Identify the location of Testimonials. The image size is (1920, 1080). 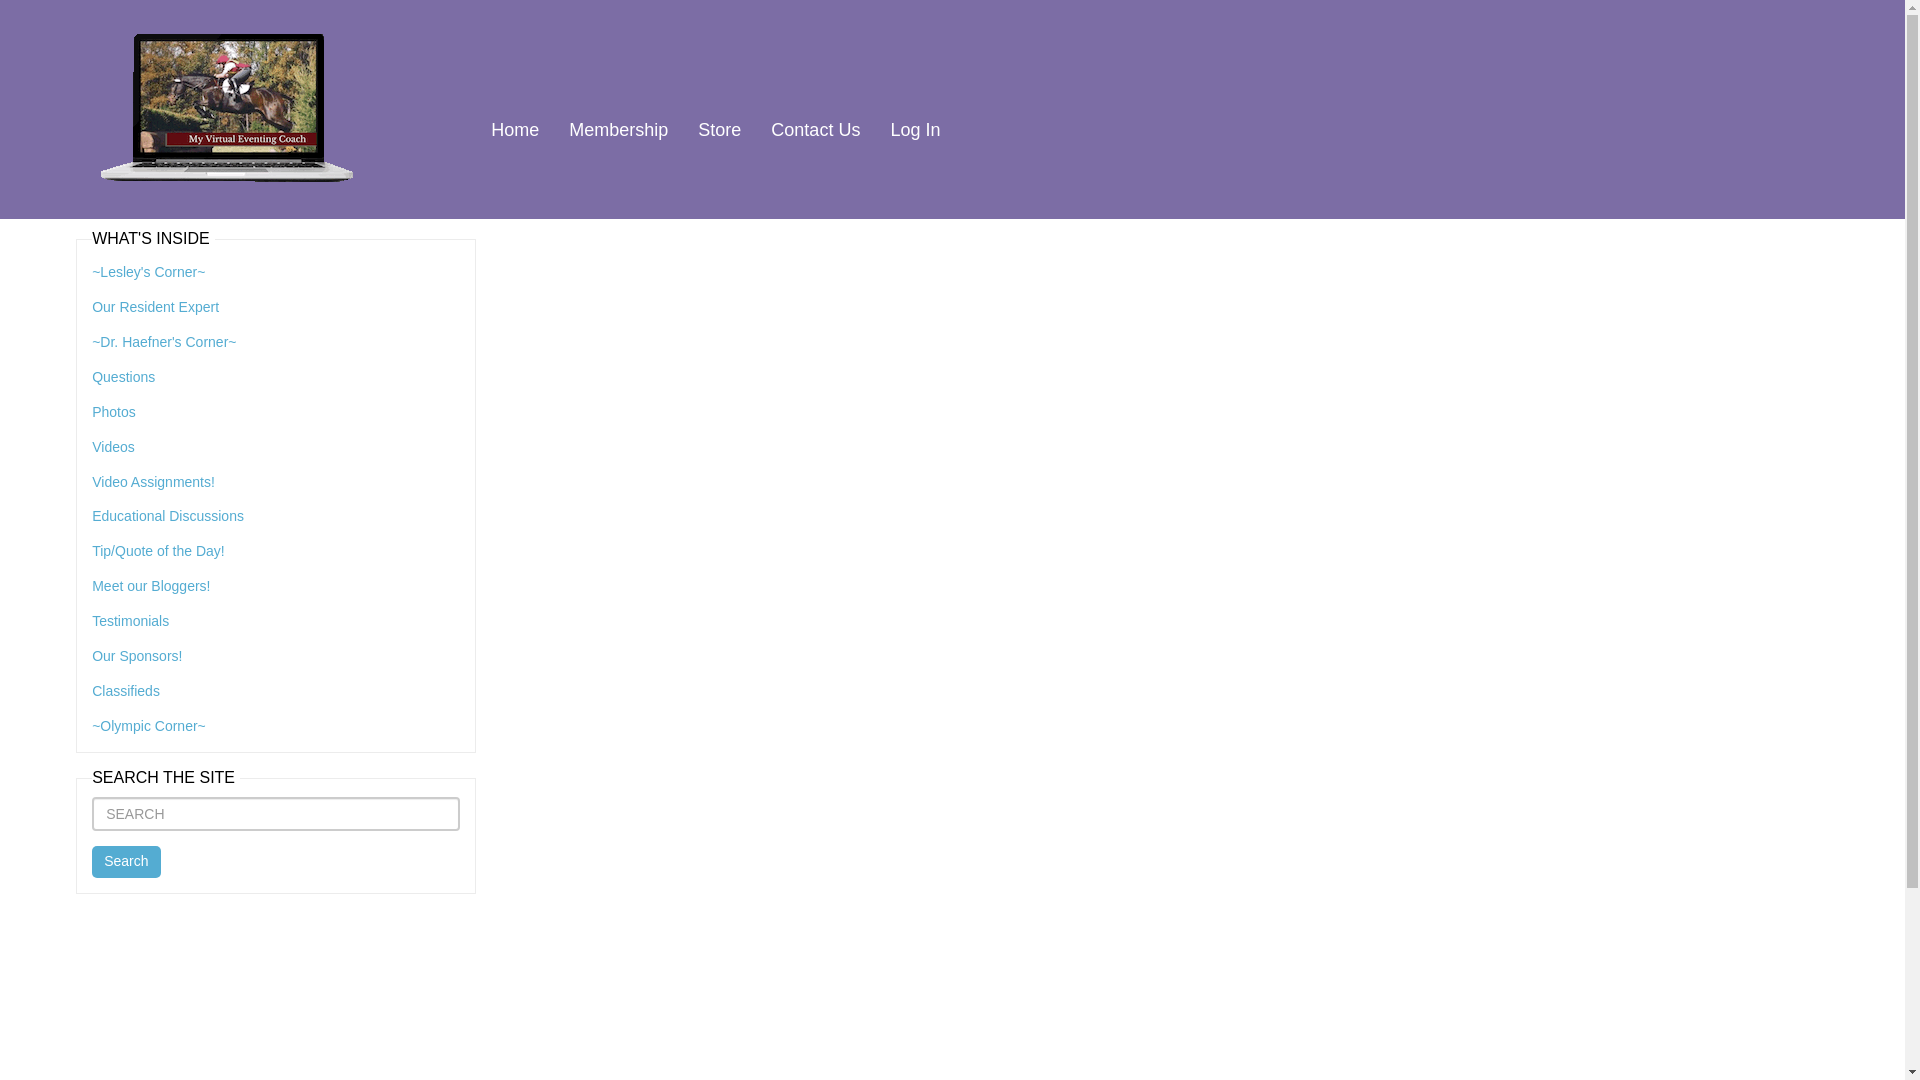
(130, 620).